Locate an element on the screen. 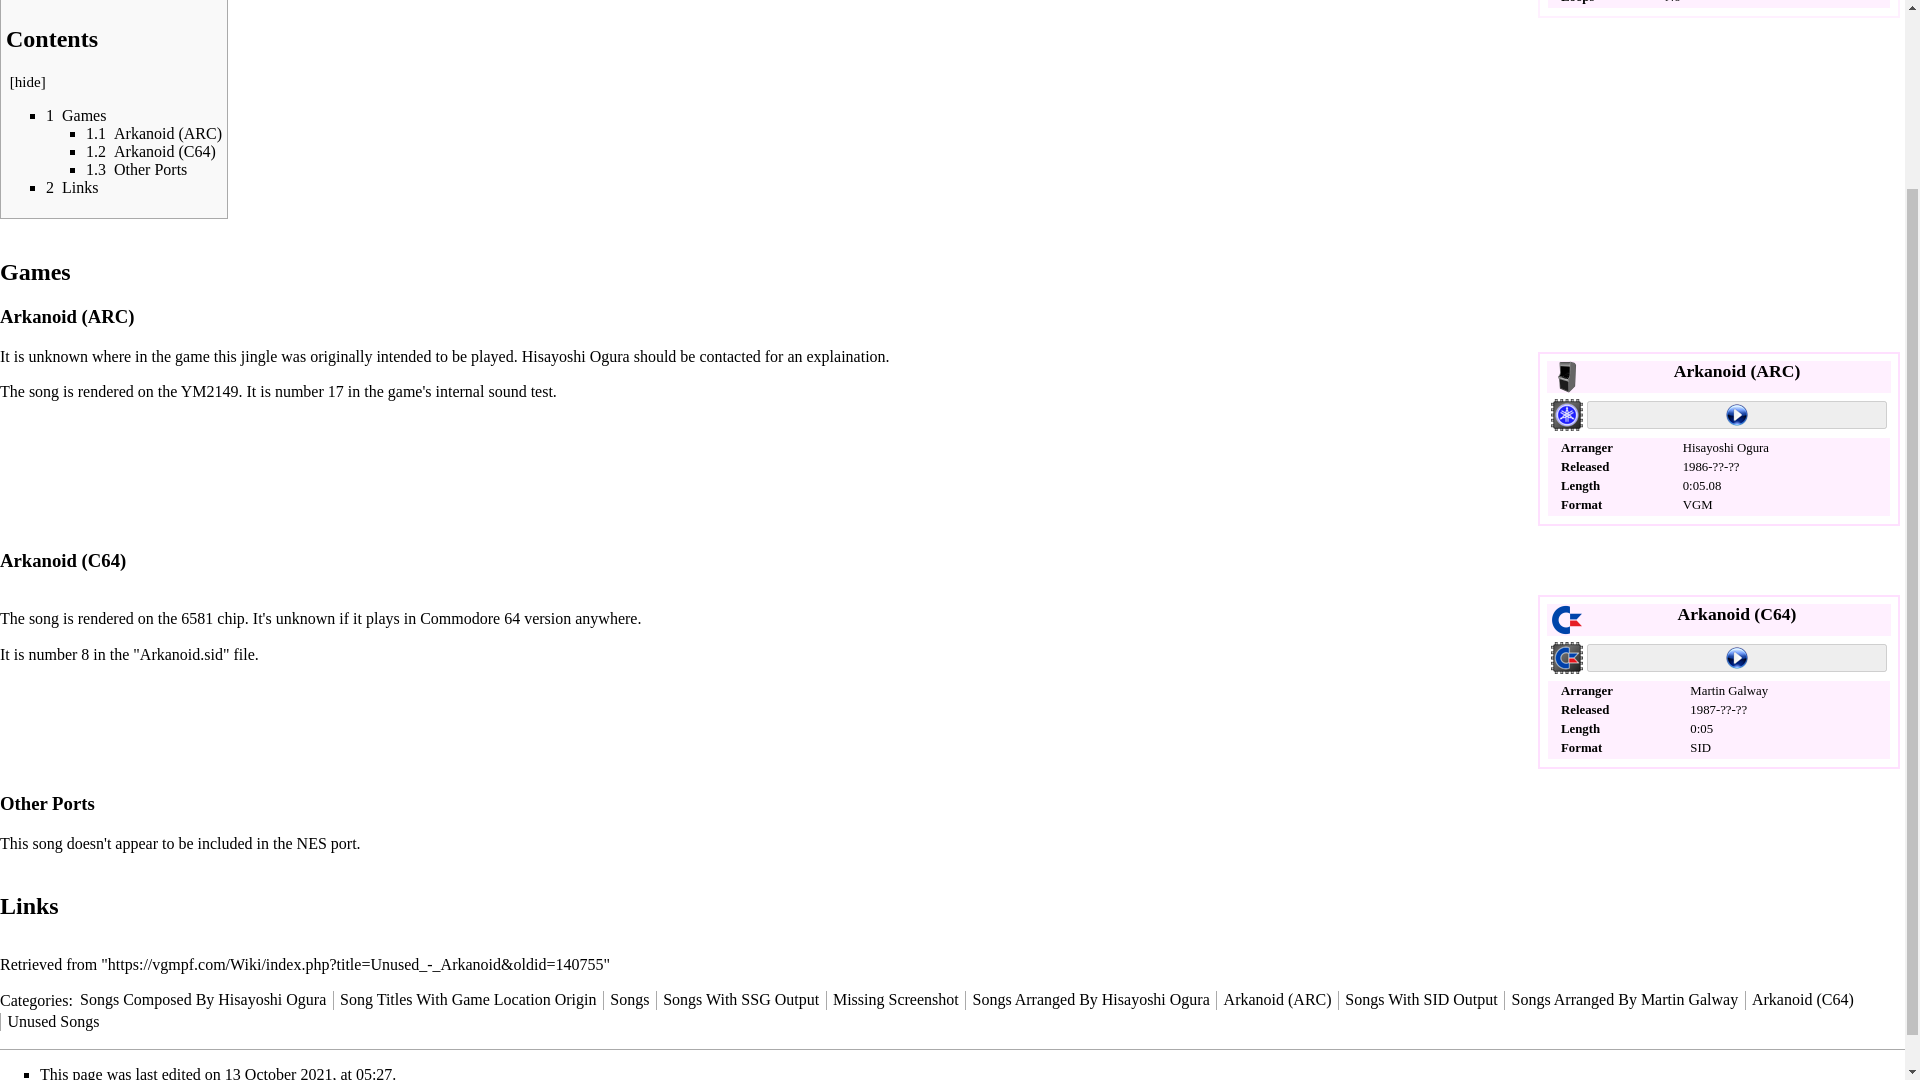  Hisayoshi Ogura is located at coordinates (576, 356).